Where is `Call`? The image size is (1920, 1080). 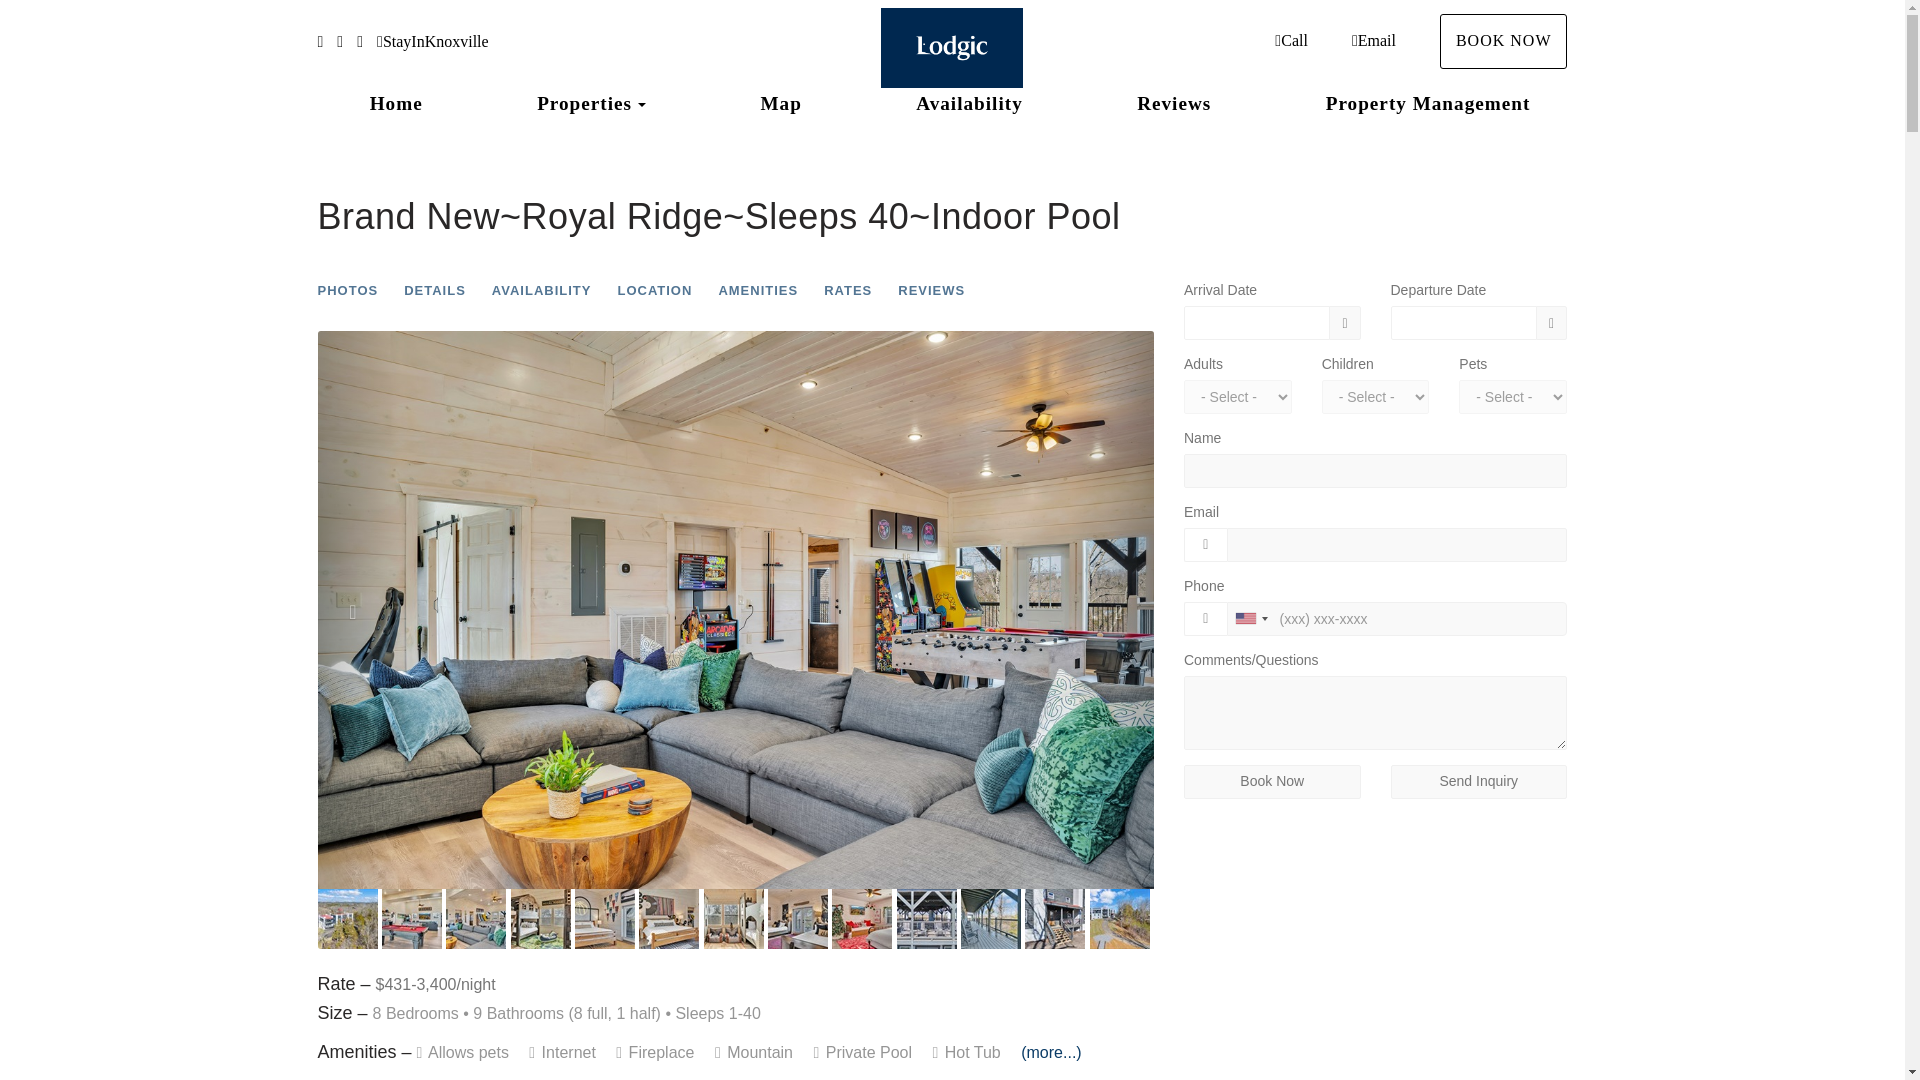
Call is located at coordinates (1290, 40).